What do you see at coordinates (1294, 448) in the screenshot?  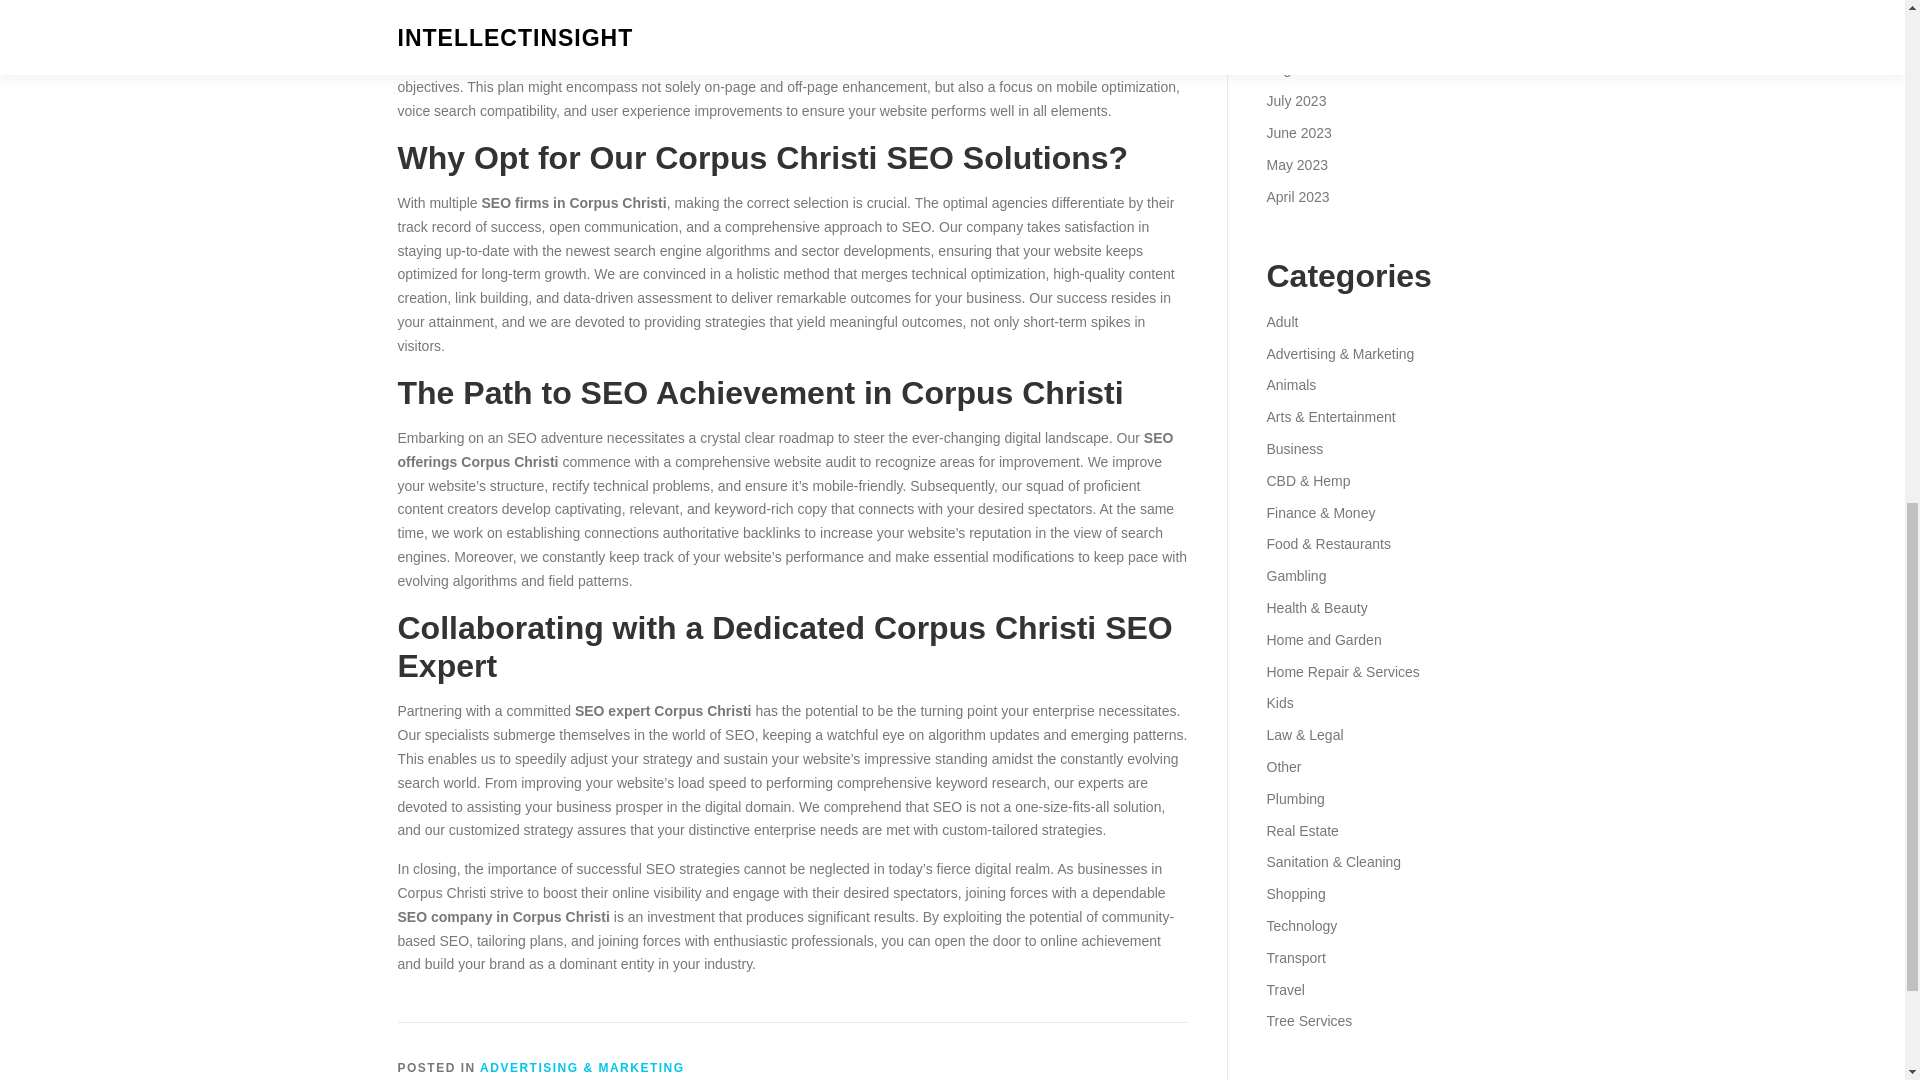 I see `Business` at bounding box center [1294, 448].